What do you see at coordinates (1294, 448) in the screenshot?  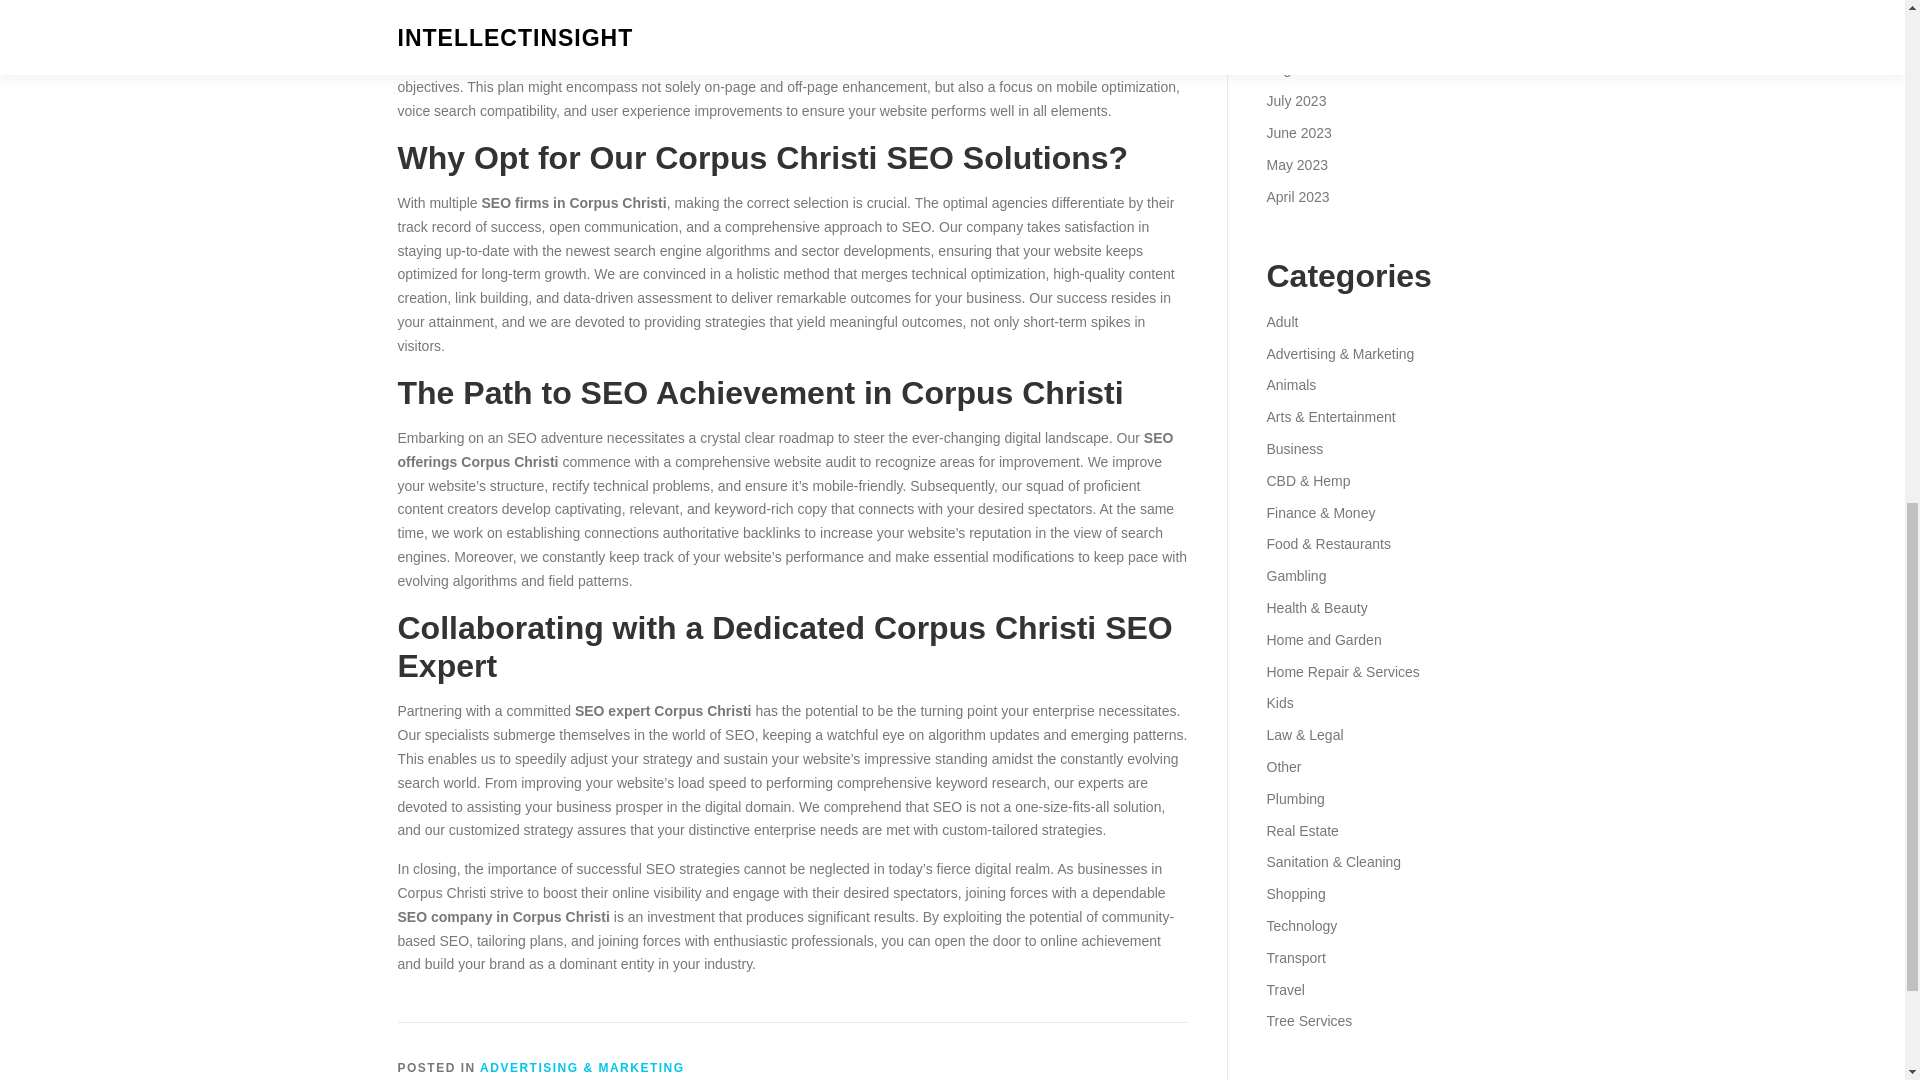 I see `Business` at bounding box center [1294, 448].